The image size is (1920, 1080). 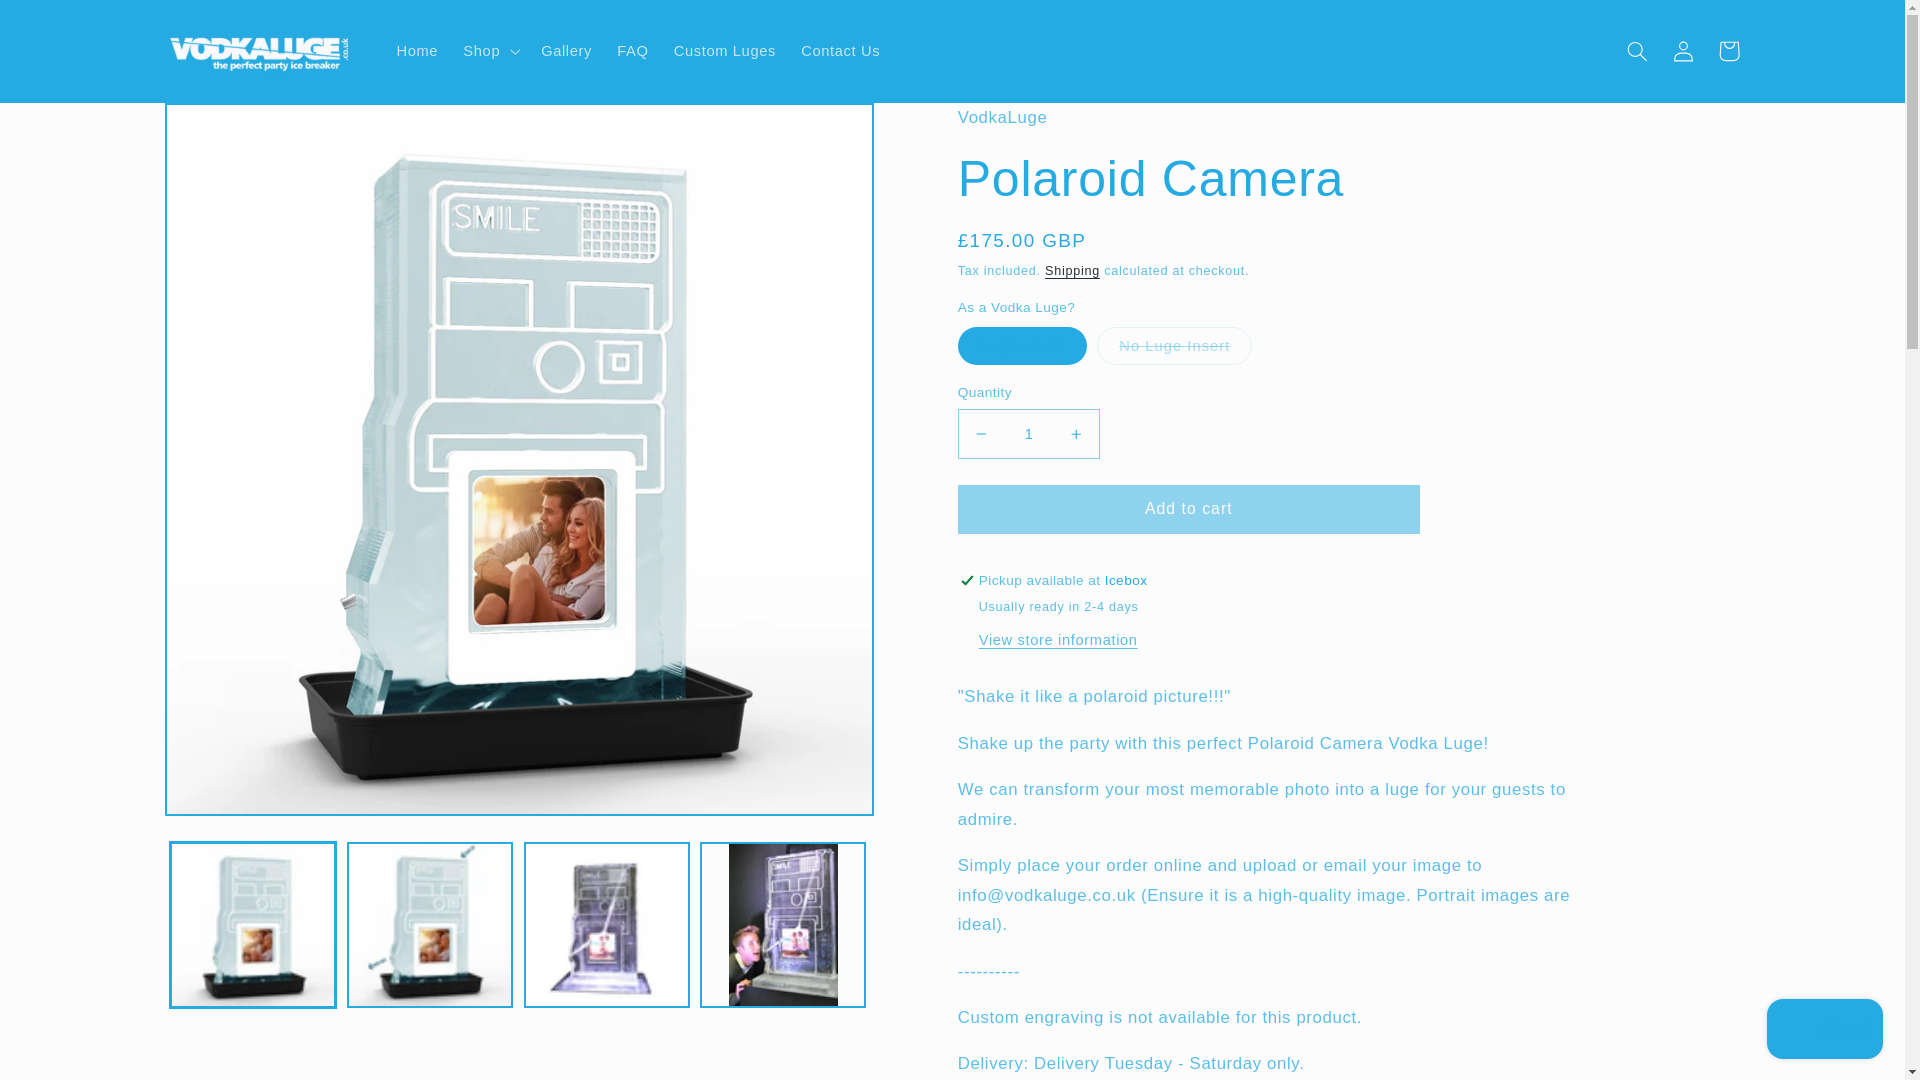 I want to click on Shopify online store chat, so click(x=1824, y=1031).